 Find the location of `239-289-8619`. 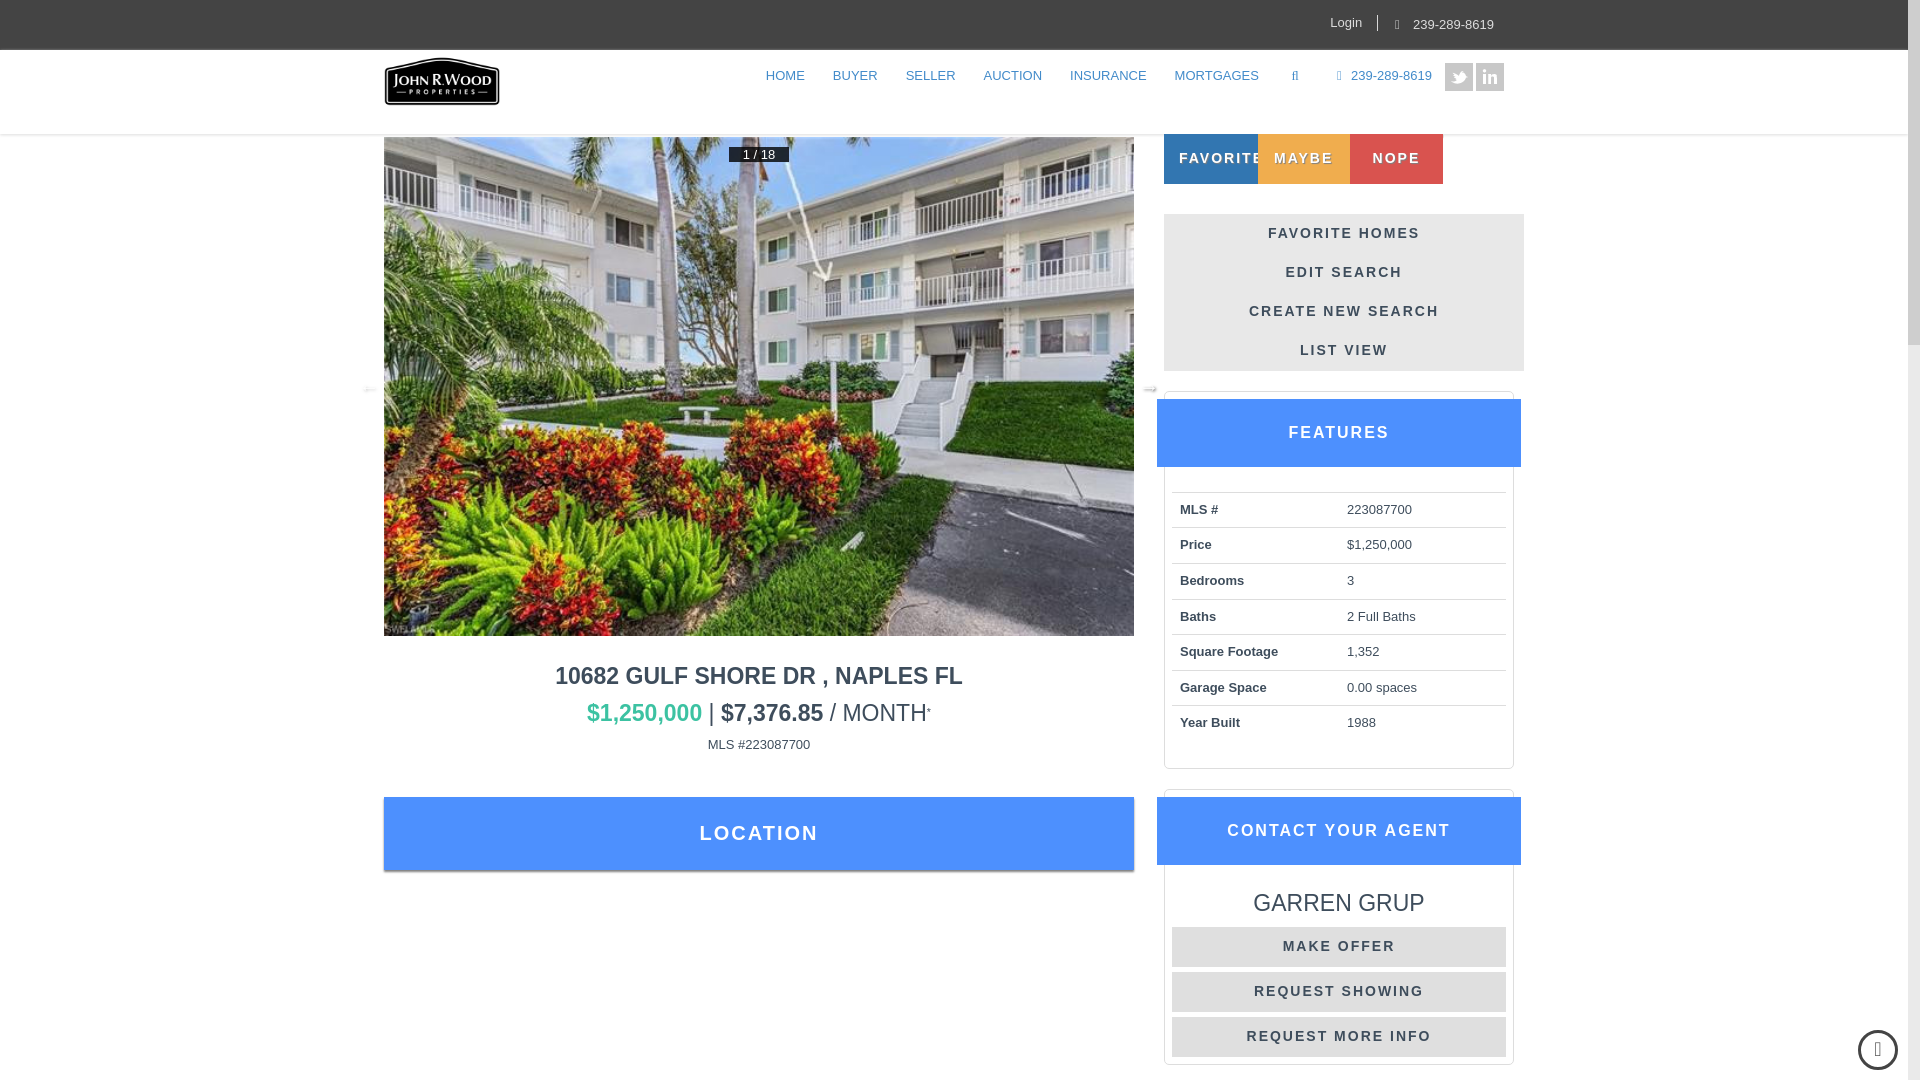

239-289-8619 is located at coordinates (1440, 24).